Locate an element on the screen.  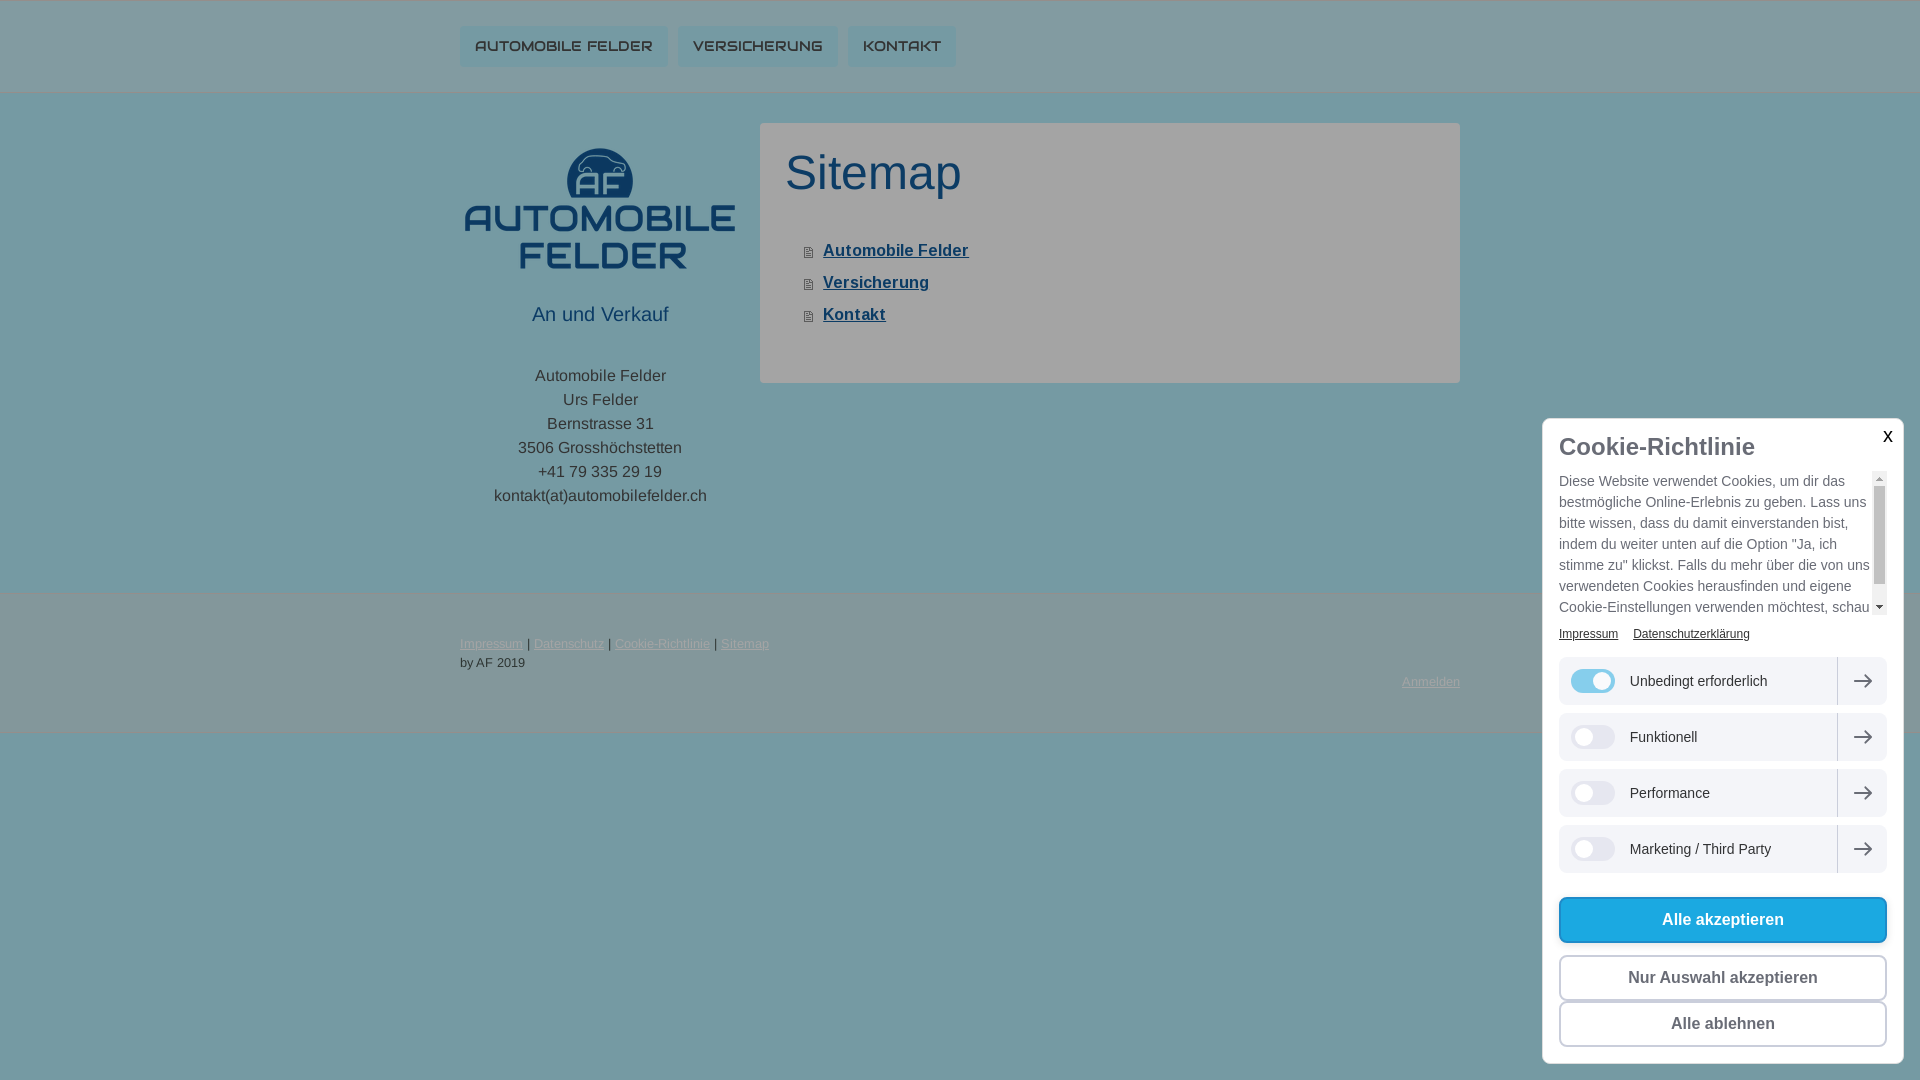
VERSICHERUNG is located at coordinates (758, 46).